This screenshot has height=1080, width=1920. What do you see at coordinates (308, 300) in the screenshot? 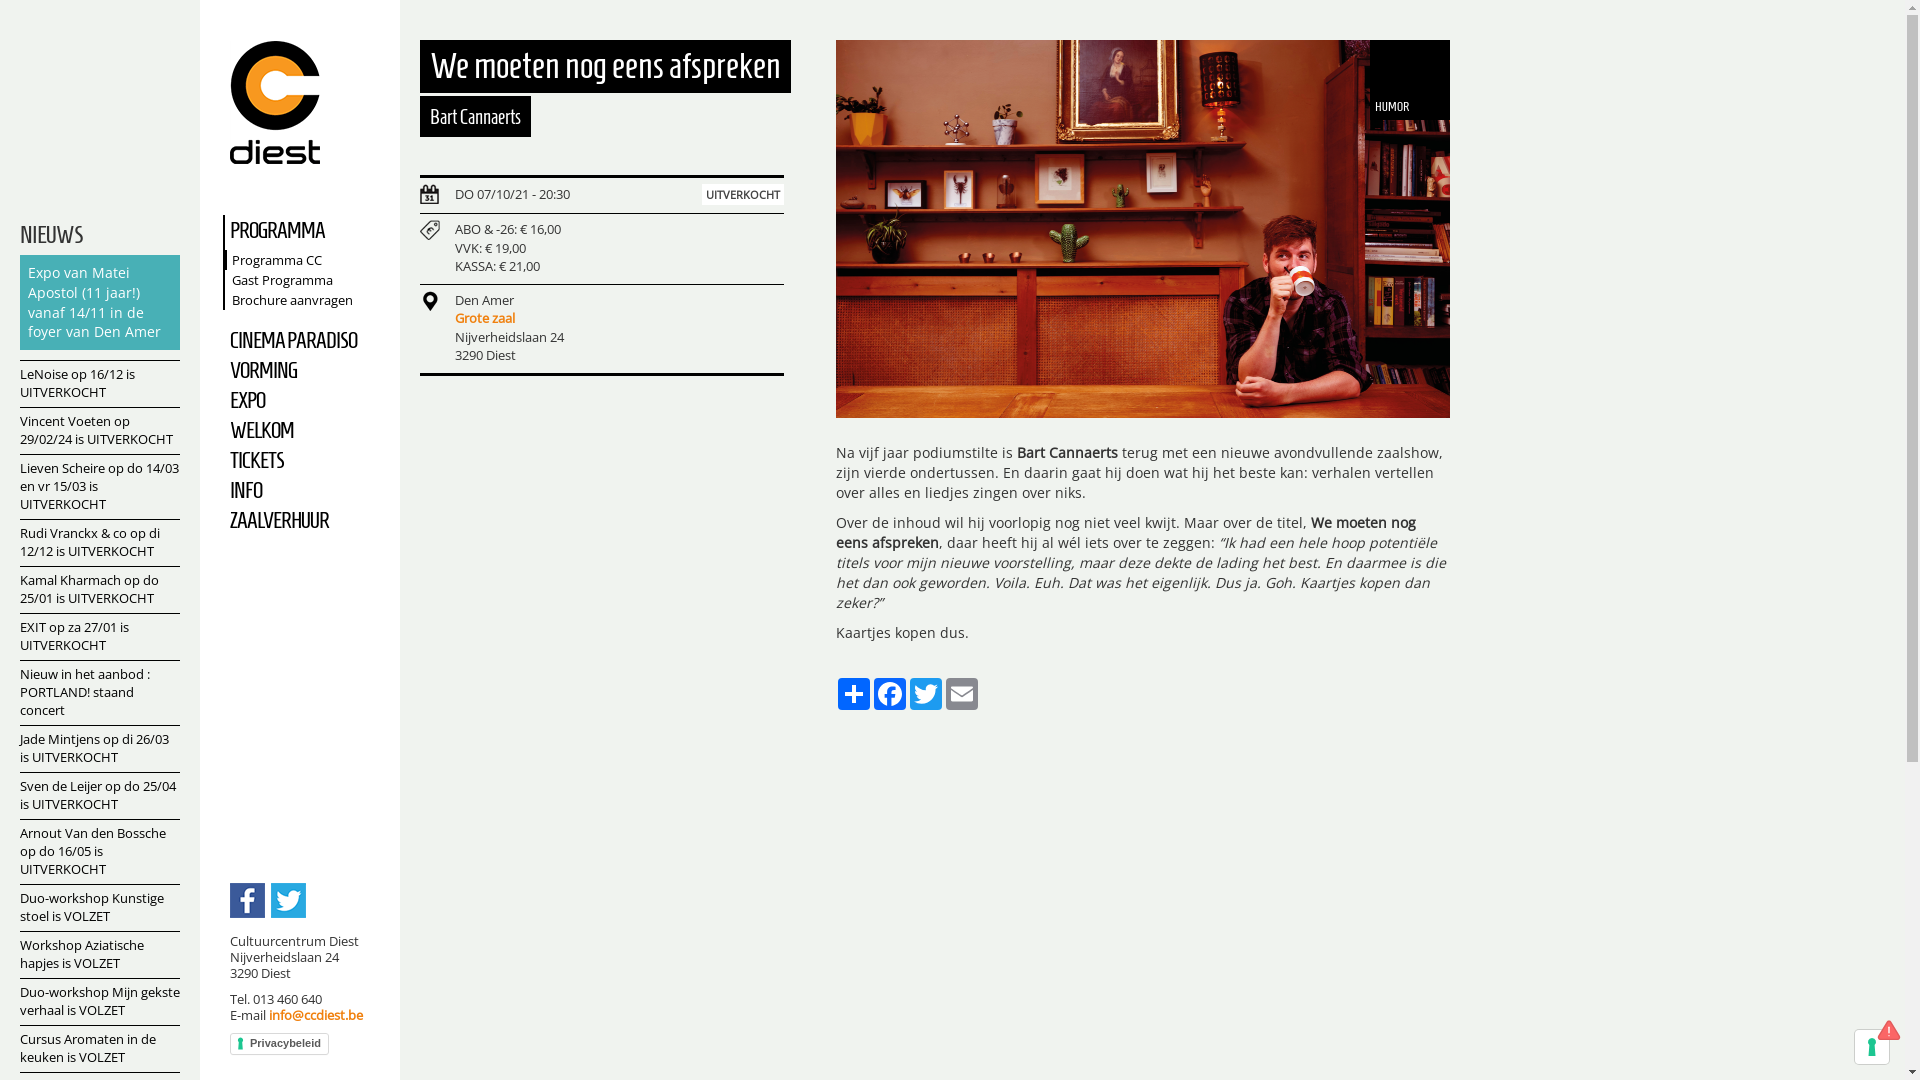
I see `Brochure aanvragen` at bounding box center [308, 300].